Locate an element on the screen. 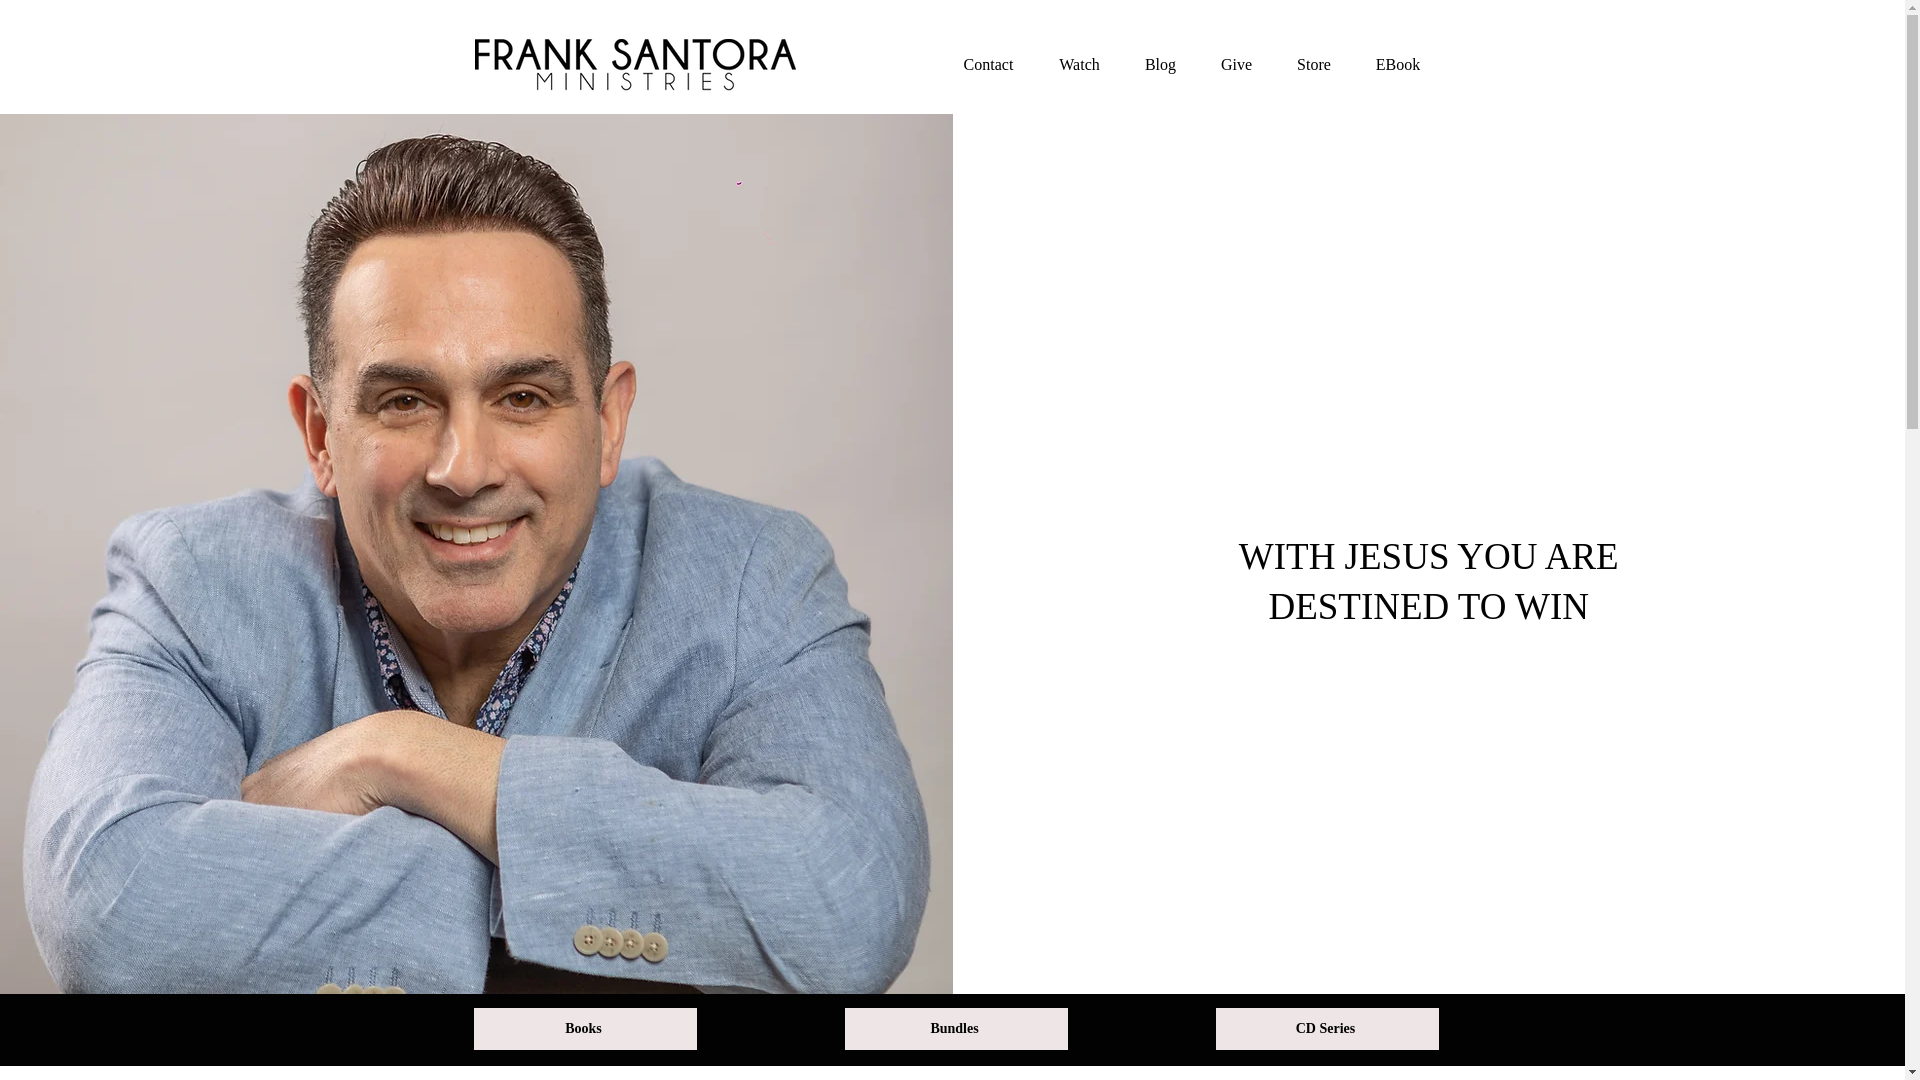 The width and height of the screenshot is (1920, 1080). Contact is located at coordinates (988, 65).